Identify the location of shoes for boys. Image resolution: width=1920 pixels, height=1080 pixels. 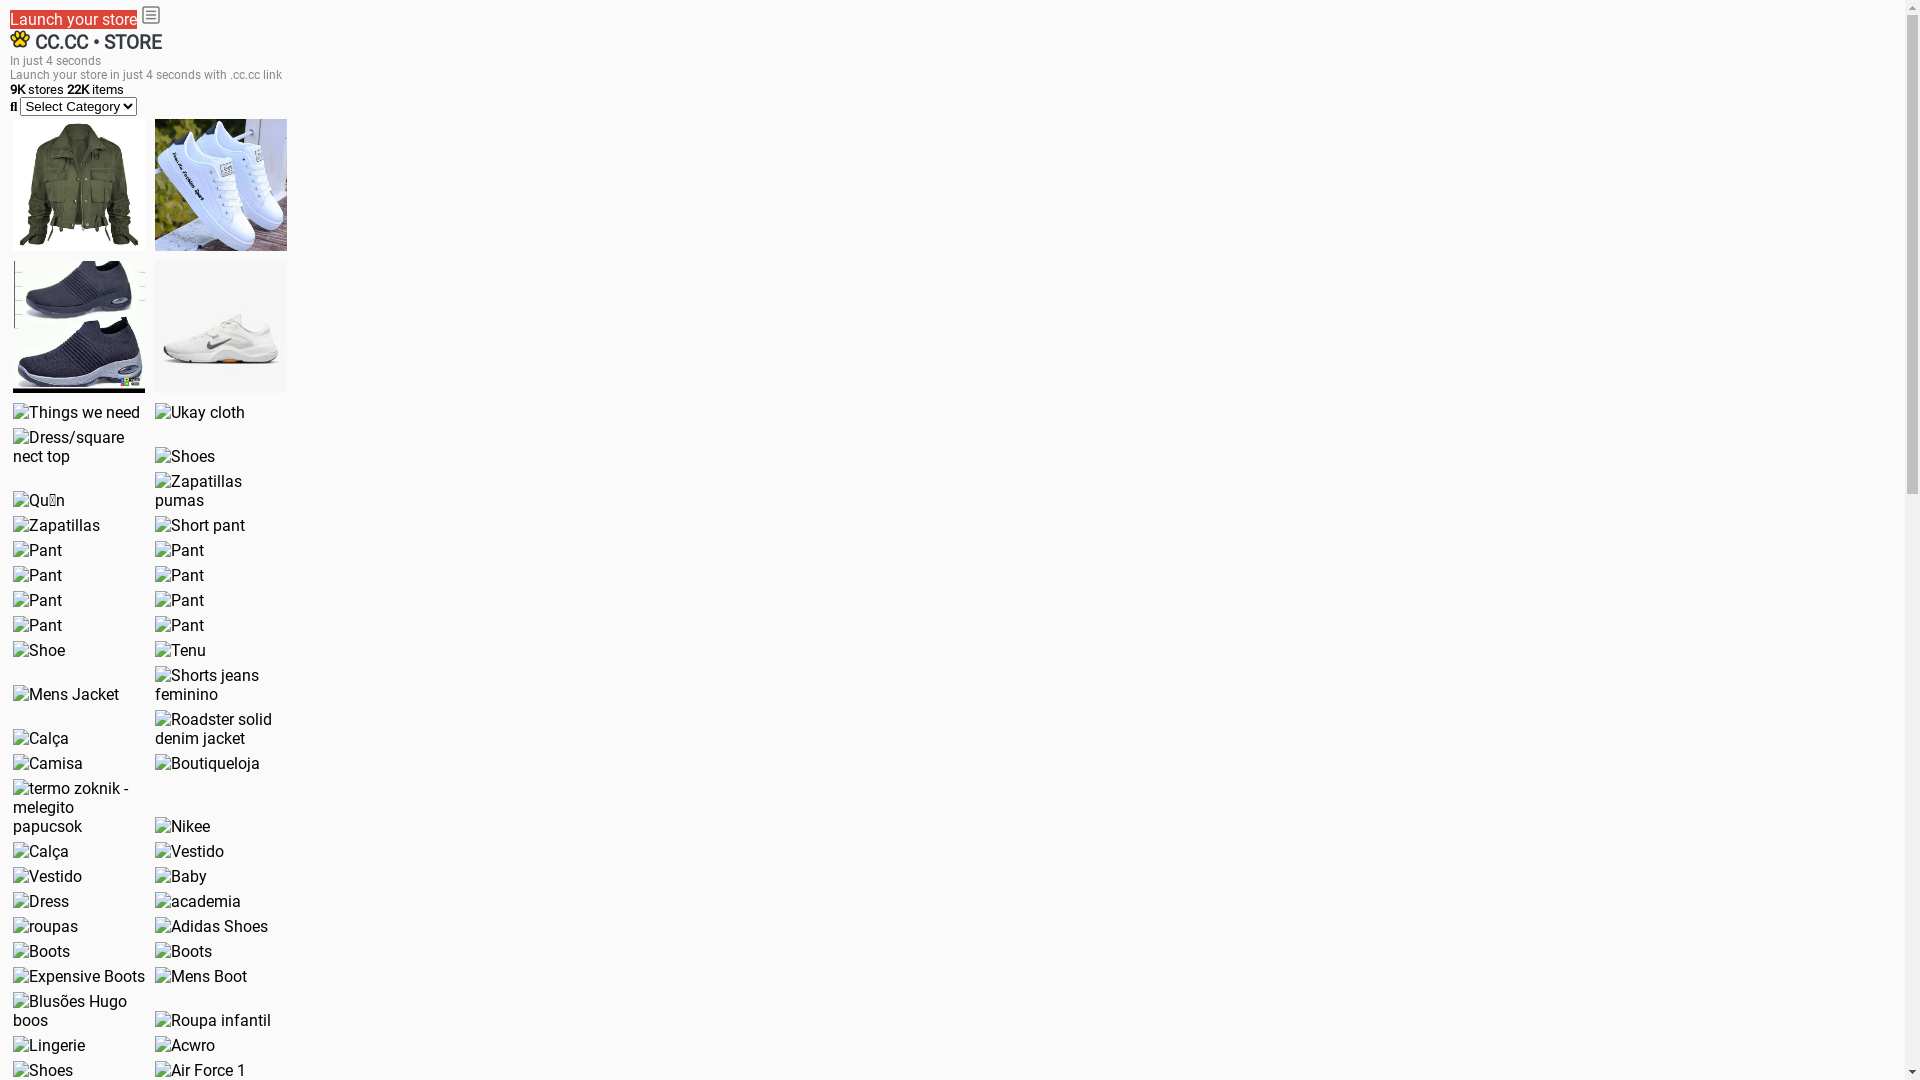
(79, 327).